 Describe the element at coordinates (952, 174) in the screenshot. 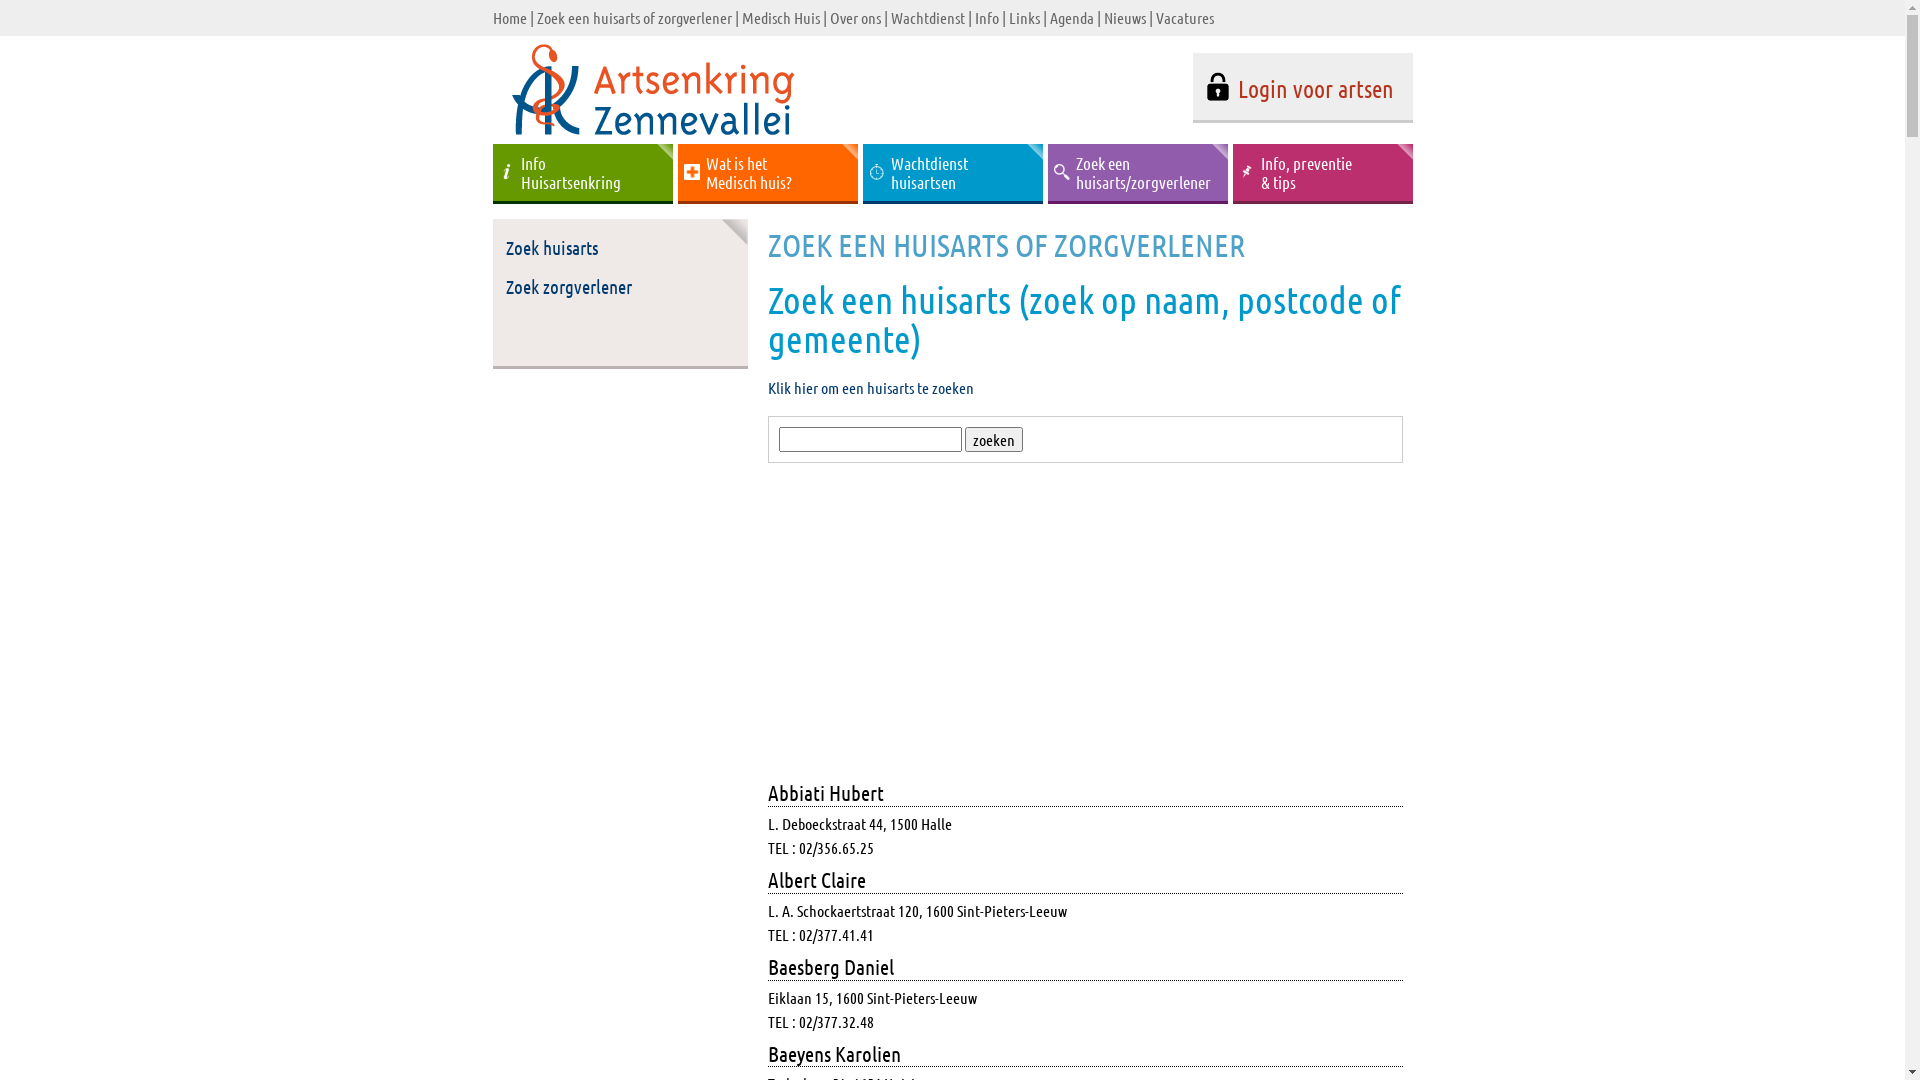

I see `Wachtdienst huisartsen` at that location.